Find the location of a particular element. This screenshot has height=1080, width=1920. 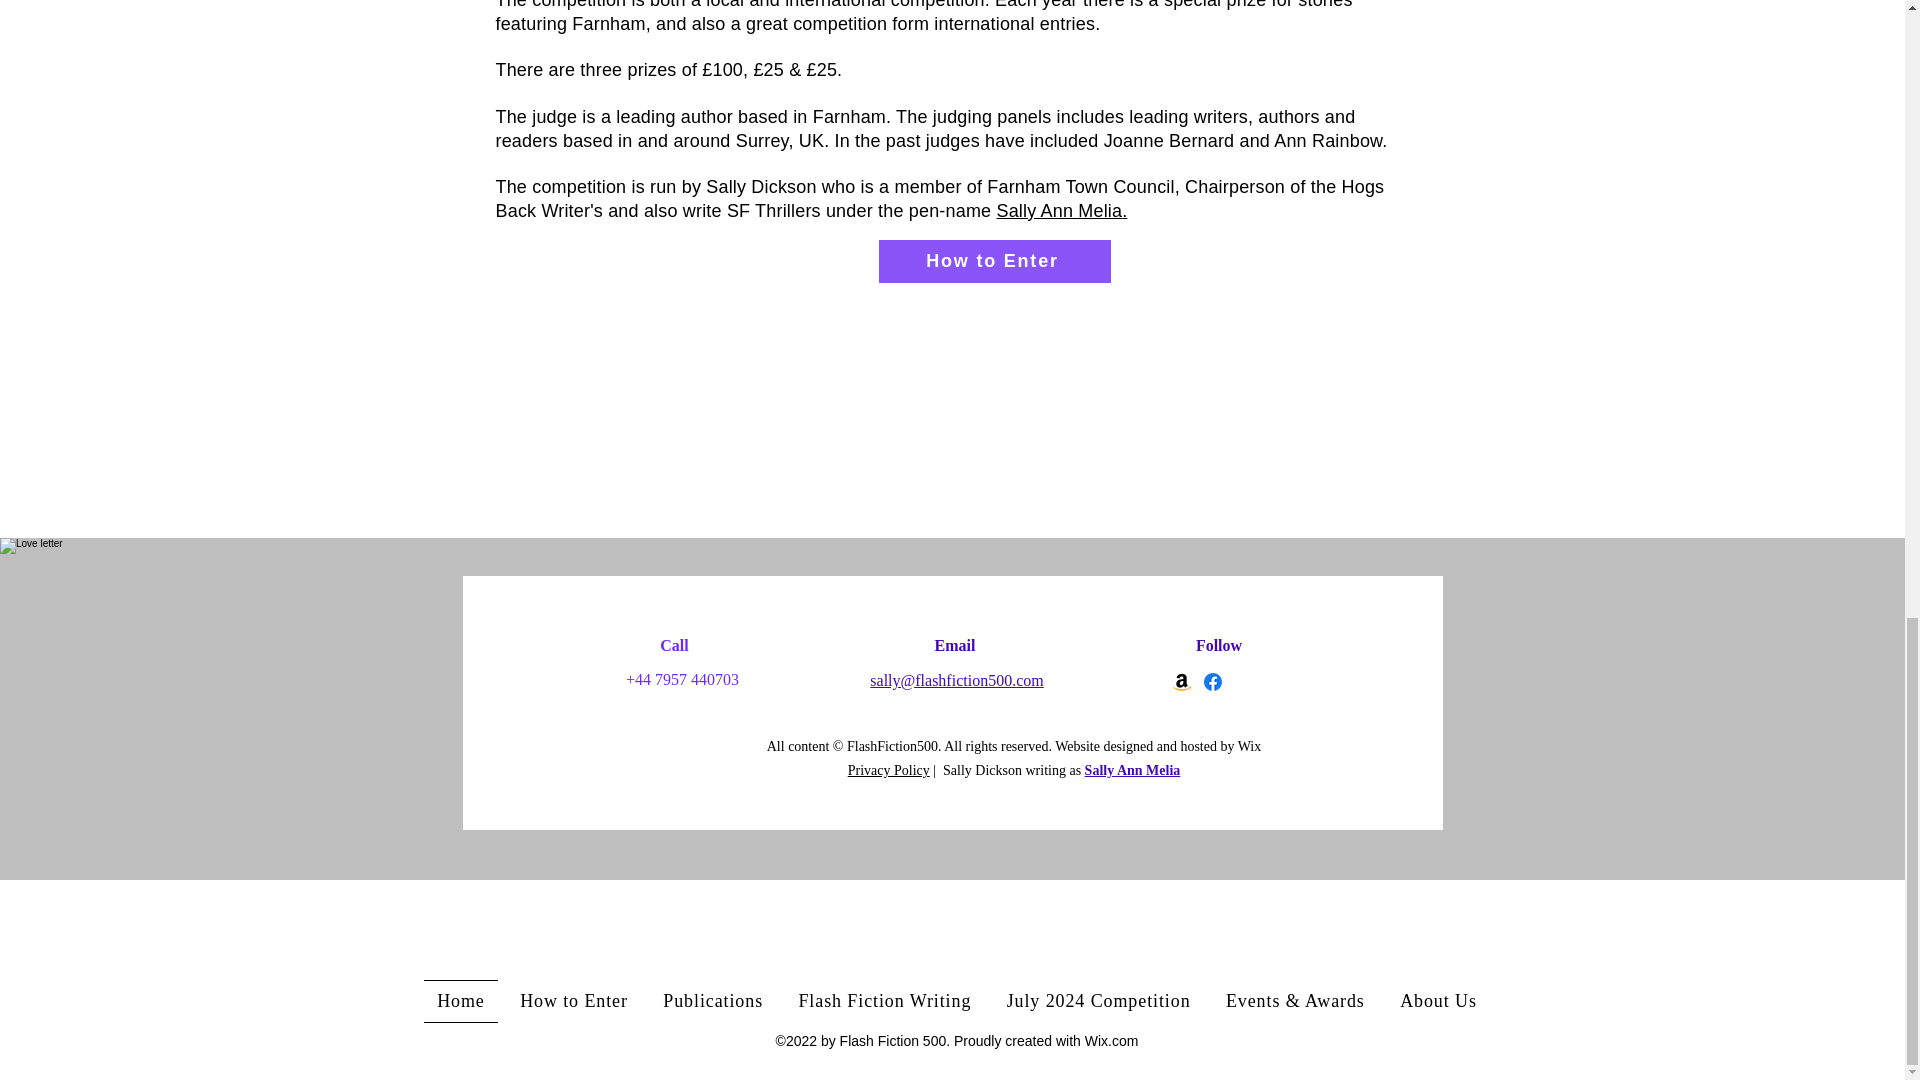

Publications is located at coordinates (714, 1000).